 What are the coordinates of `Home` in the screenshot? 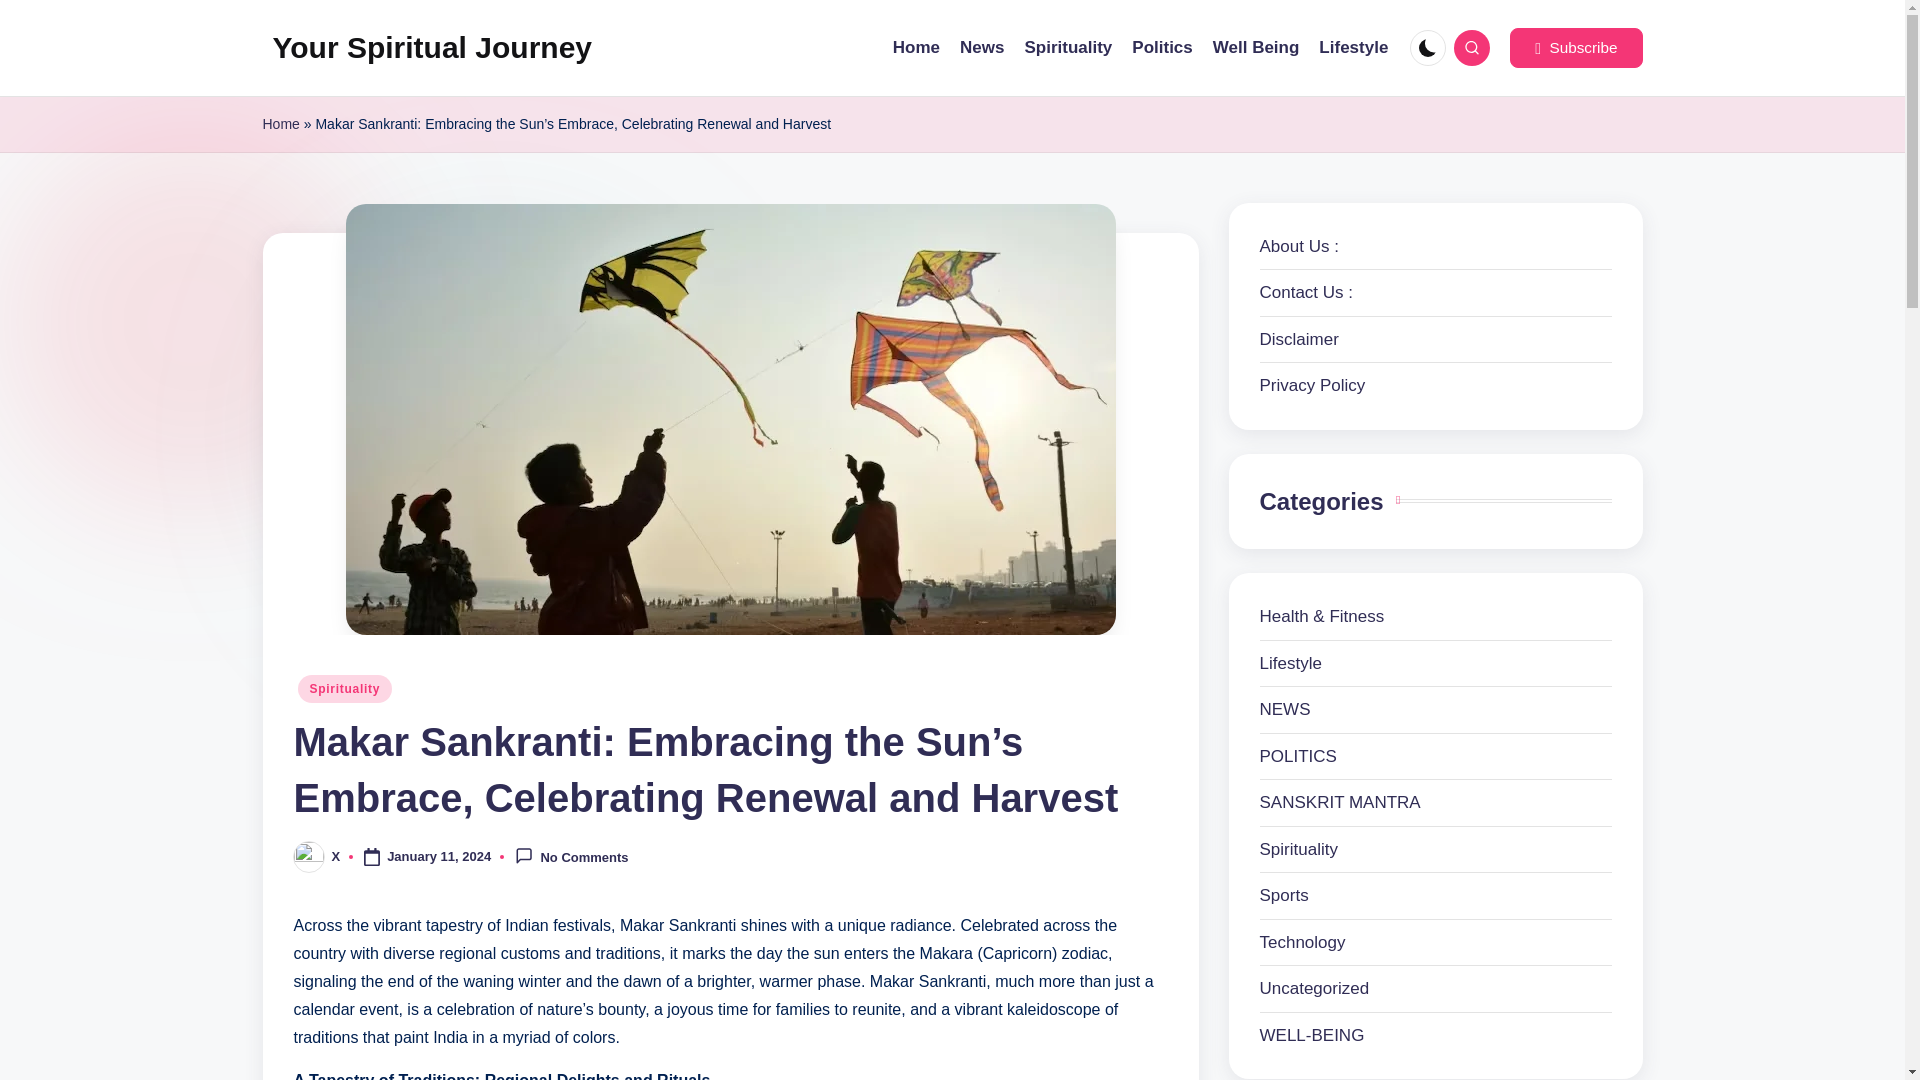 It's located at (280, 124).